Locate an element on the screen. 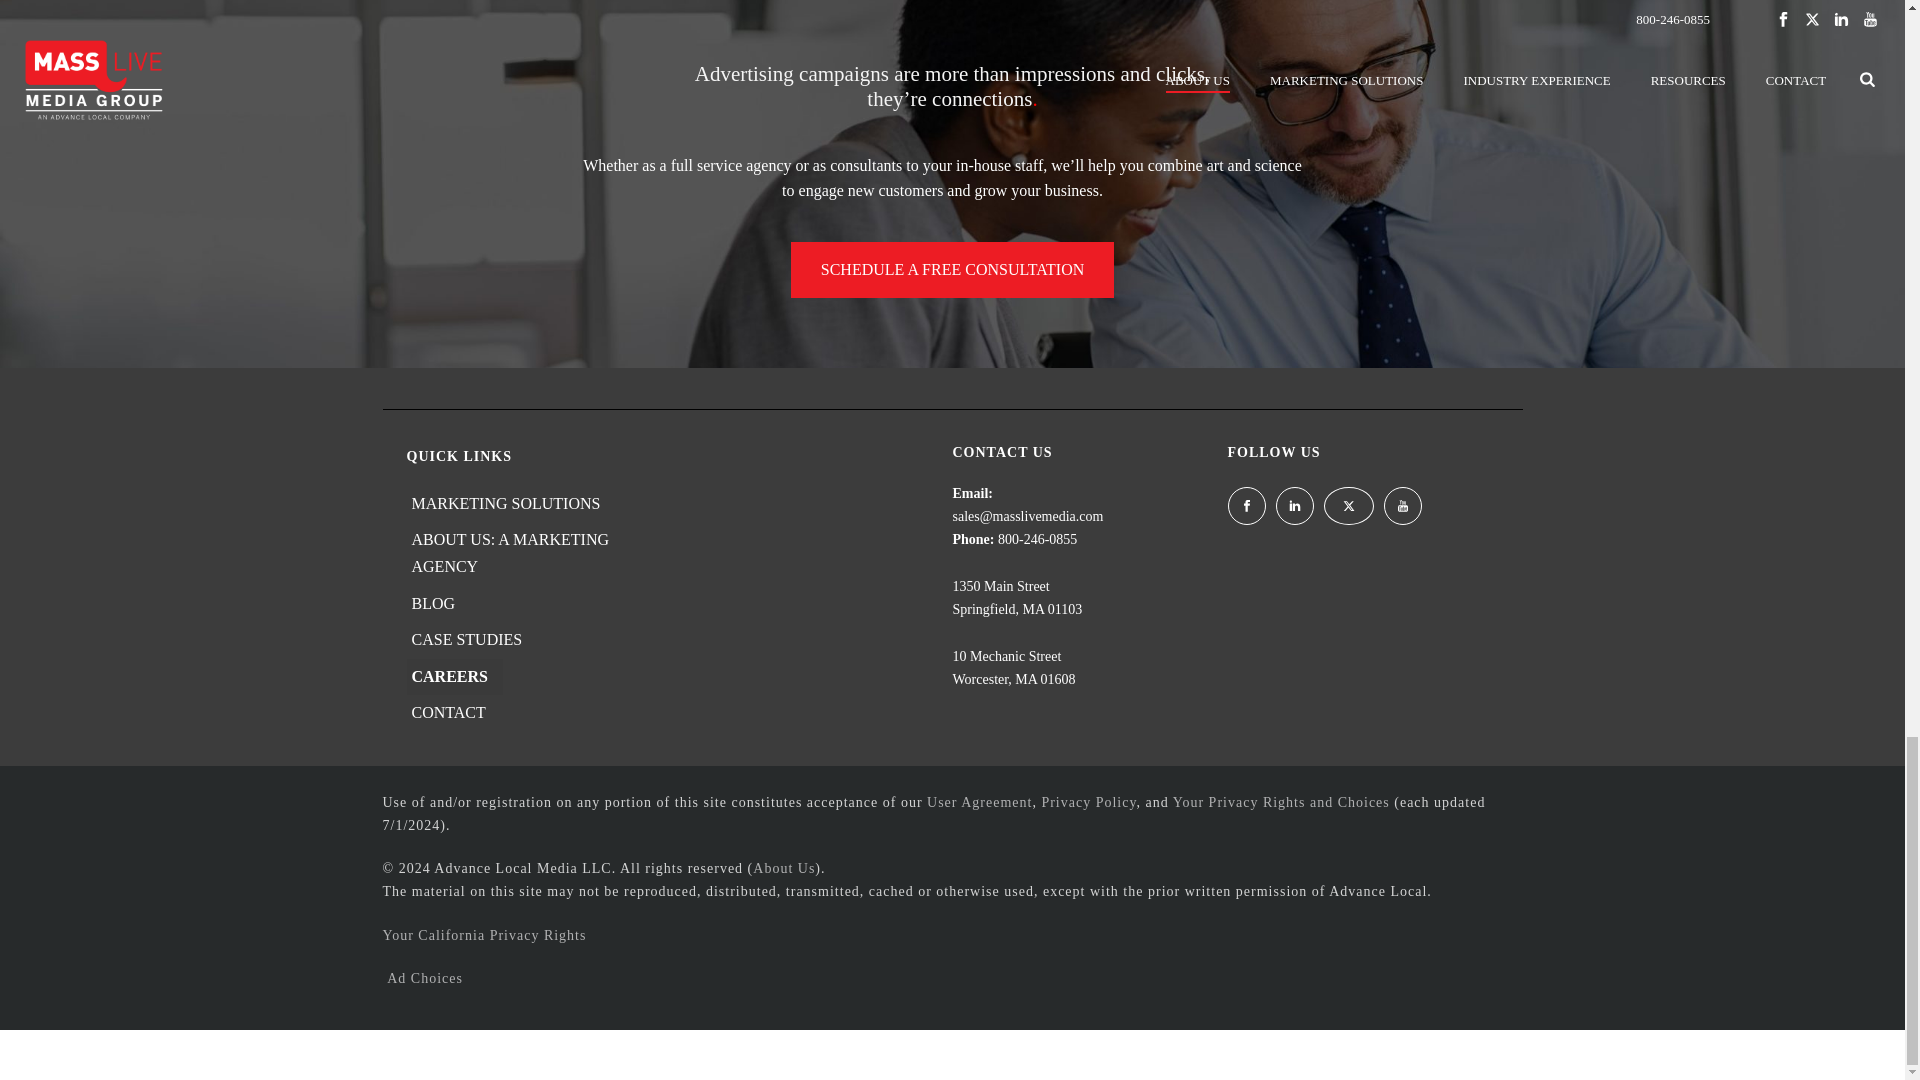 This screenshot has width=1920, height=1080. Follow Us on twitter is located at coordinates (1349, 506).